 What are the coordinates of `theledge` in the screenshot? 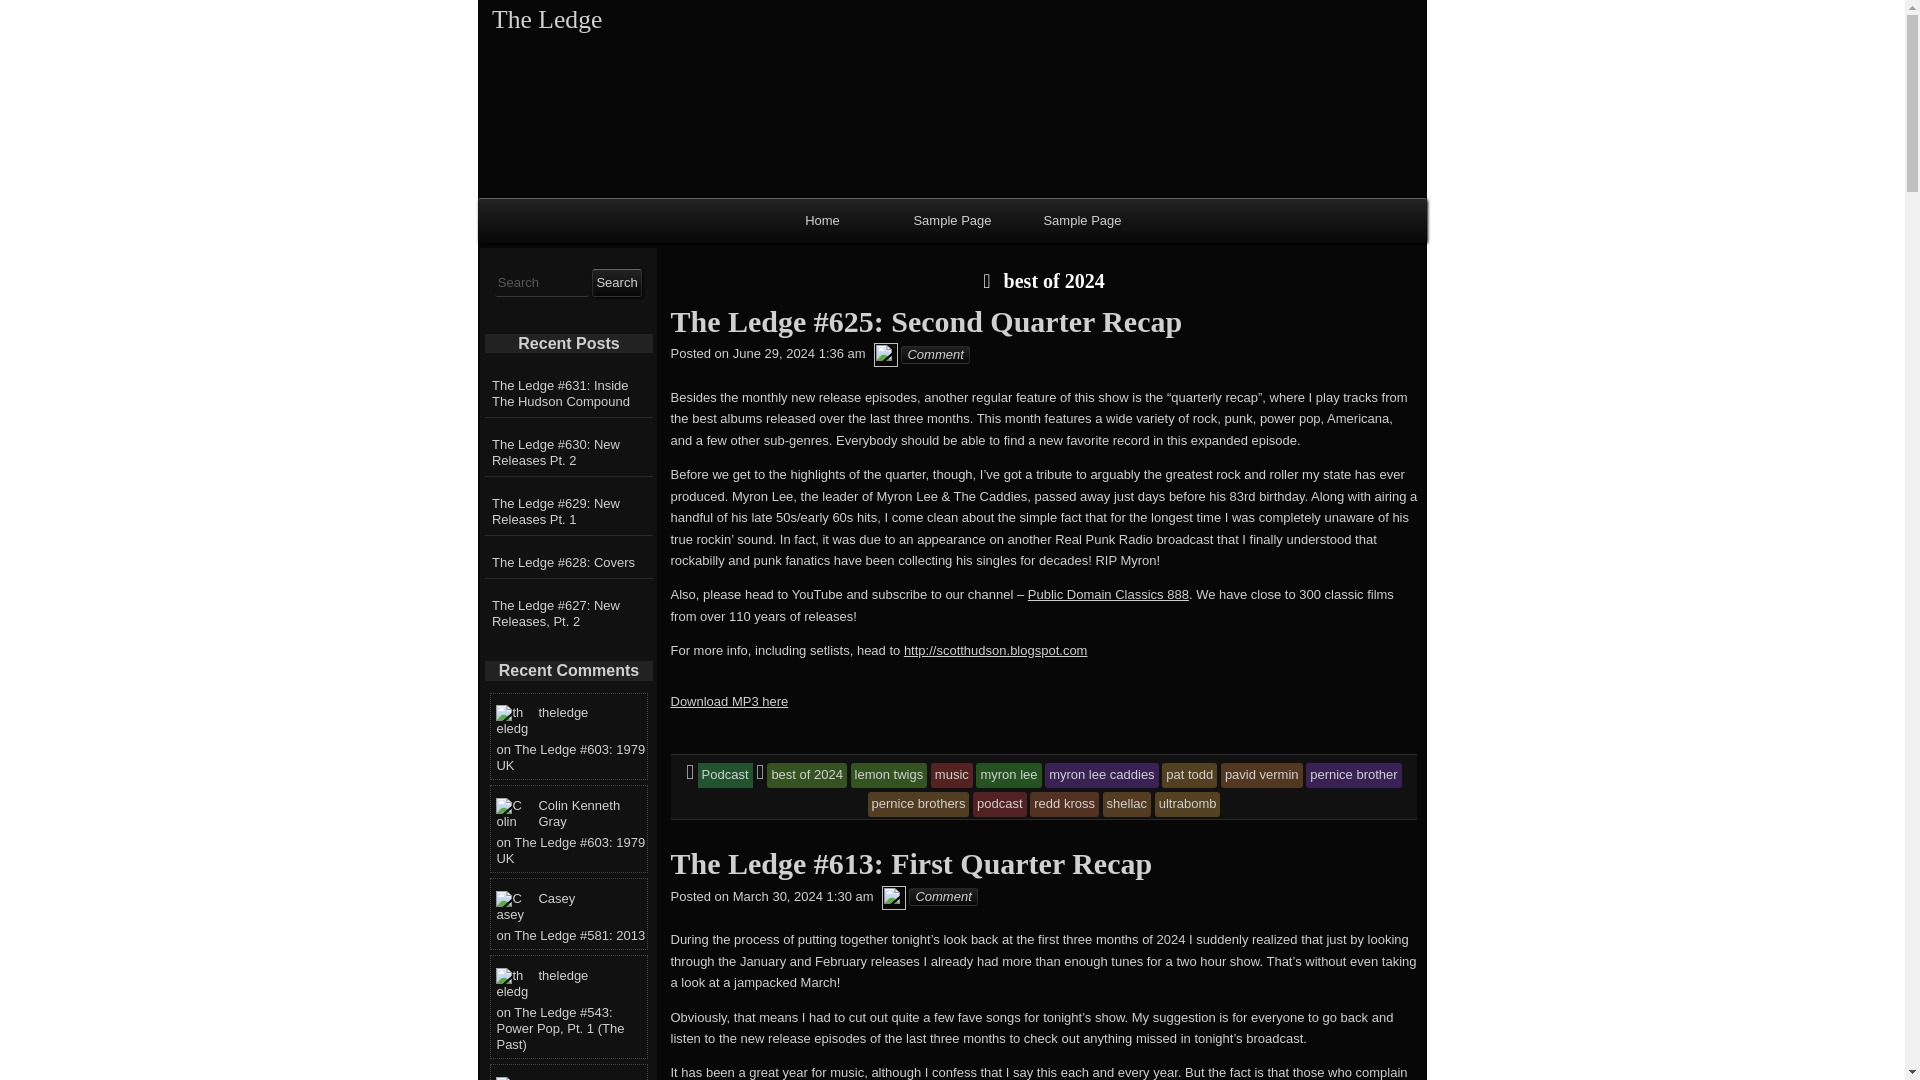 It's located at (894, 896).